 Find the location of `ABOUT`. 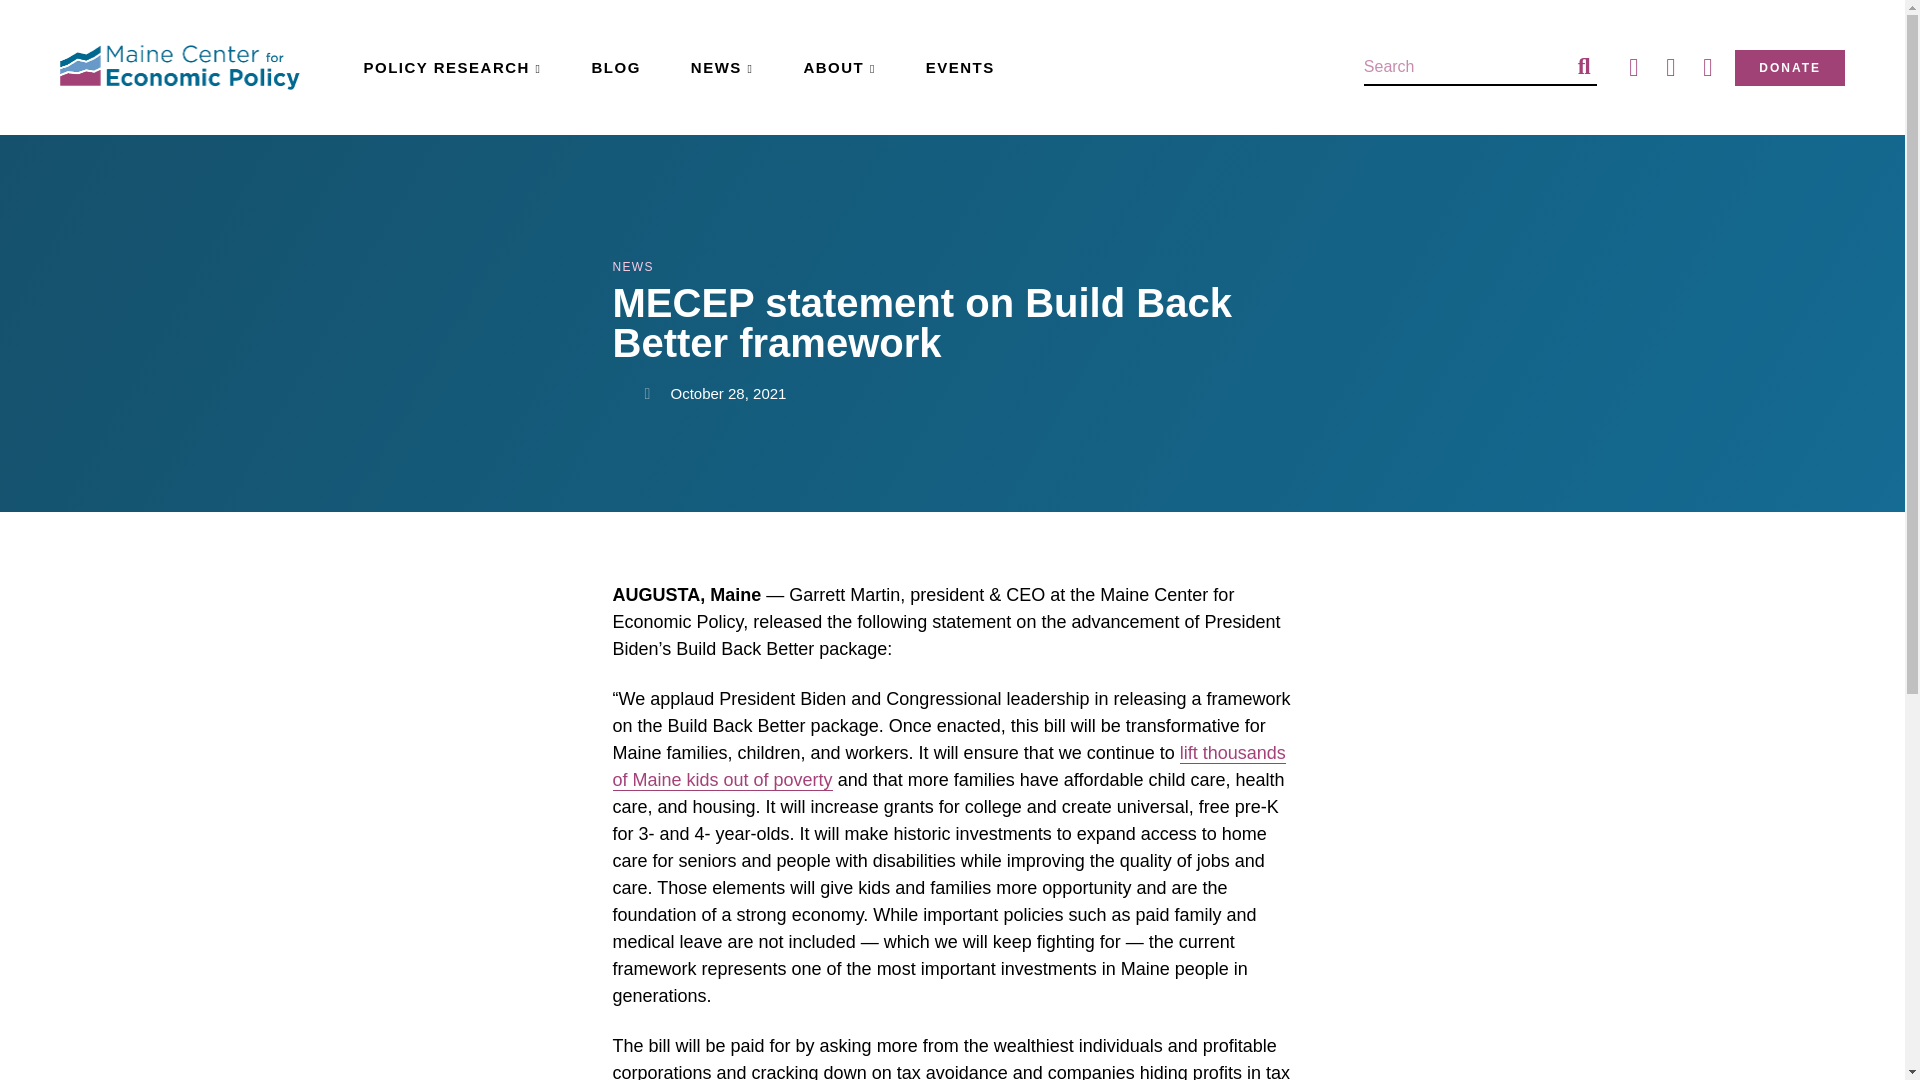

ABOUT is located at coordinates (838, 67).